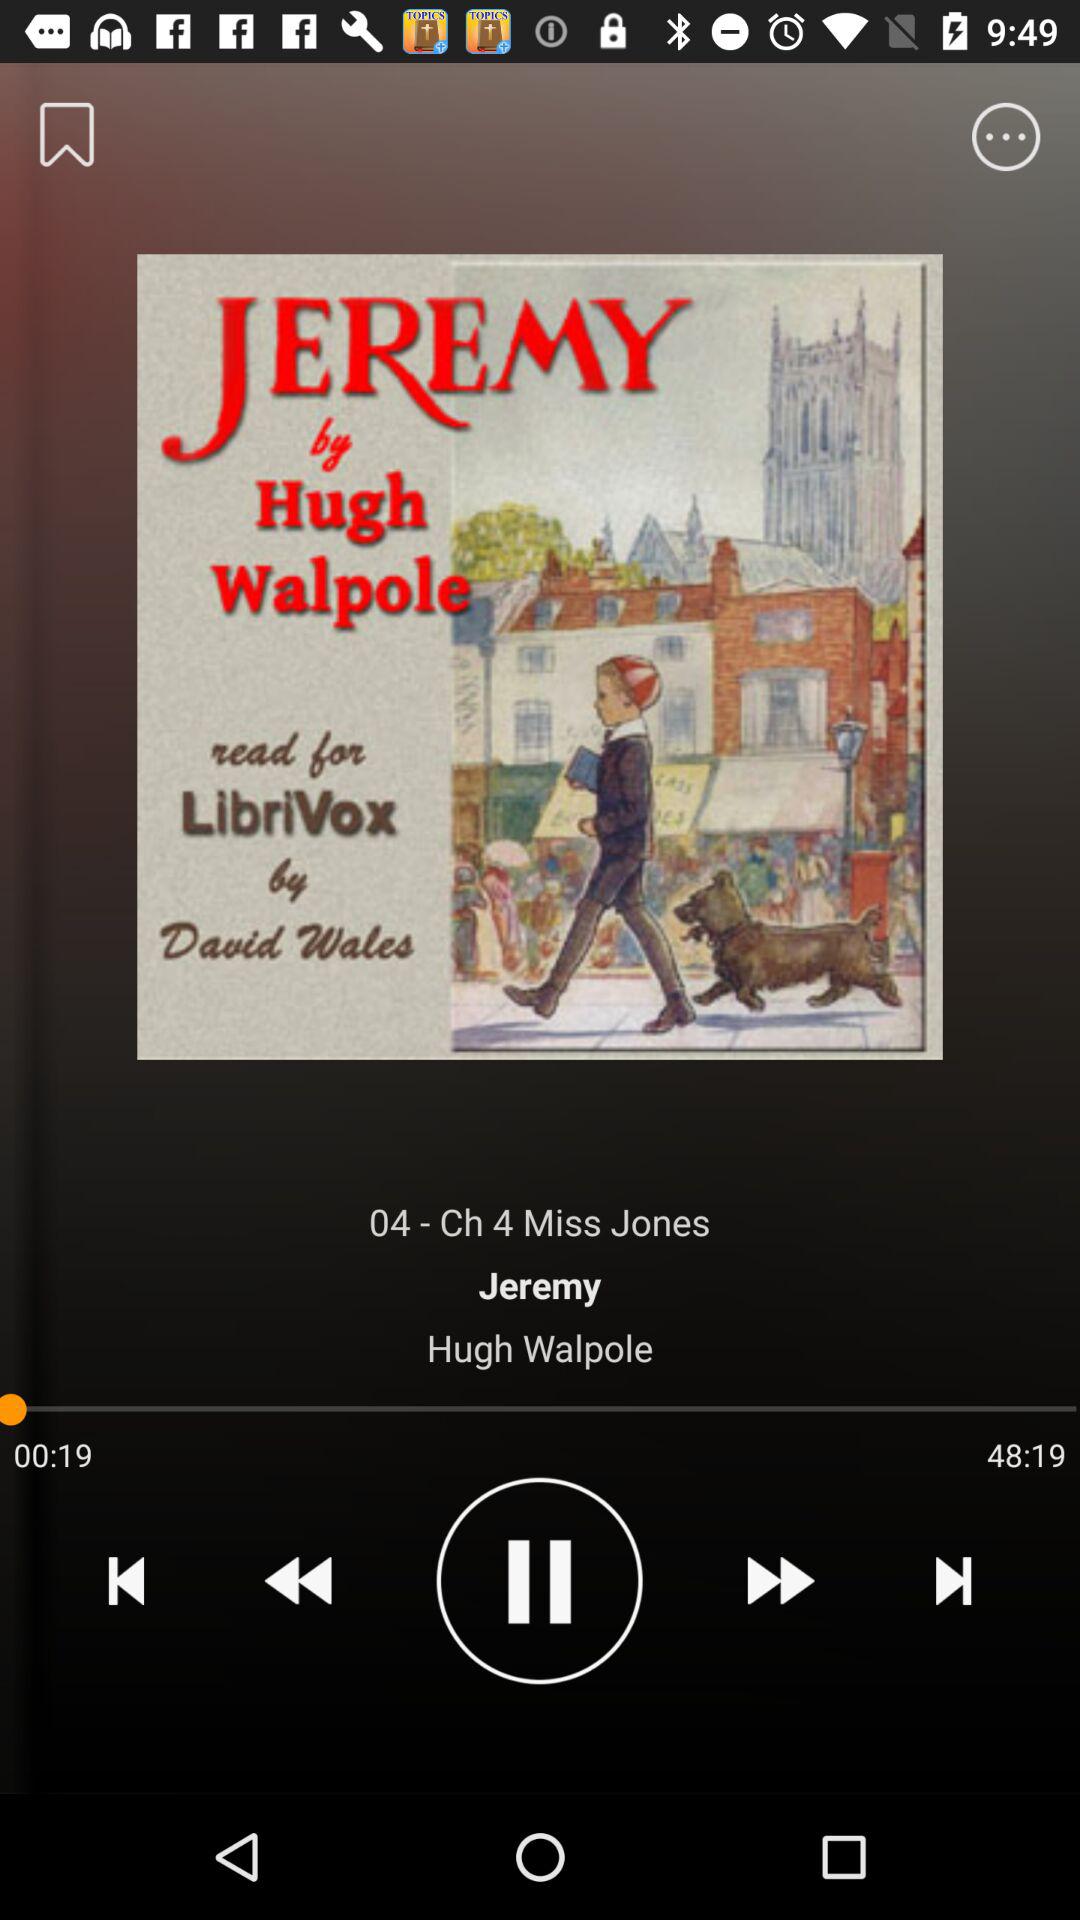  What do you see at coordinates (540, 1347) in the screenshot?
I see `select icon below the jeremy item` at bounding box center [540, 1347].